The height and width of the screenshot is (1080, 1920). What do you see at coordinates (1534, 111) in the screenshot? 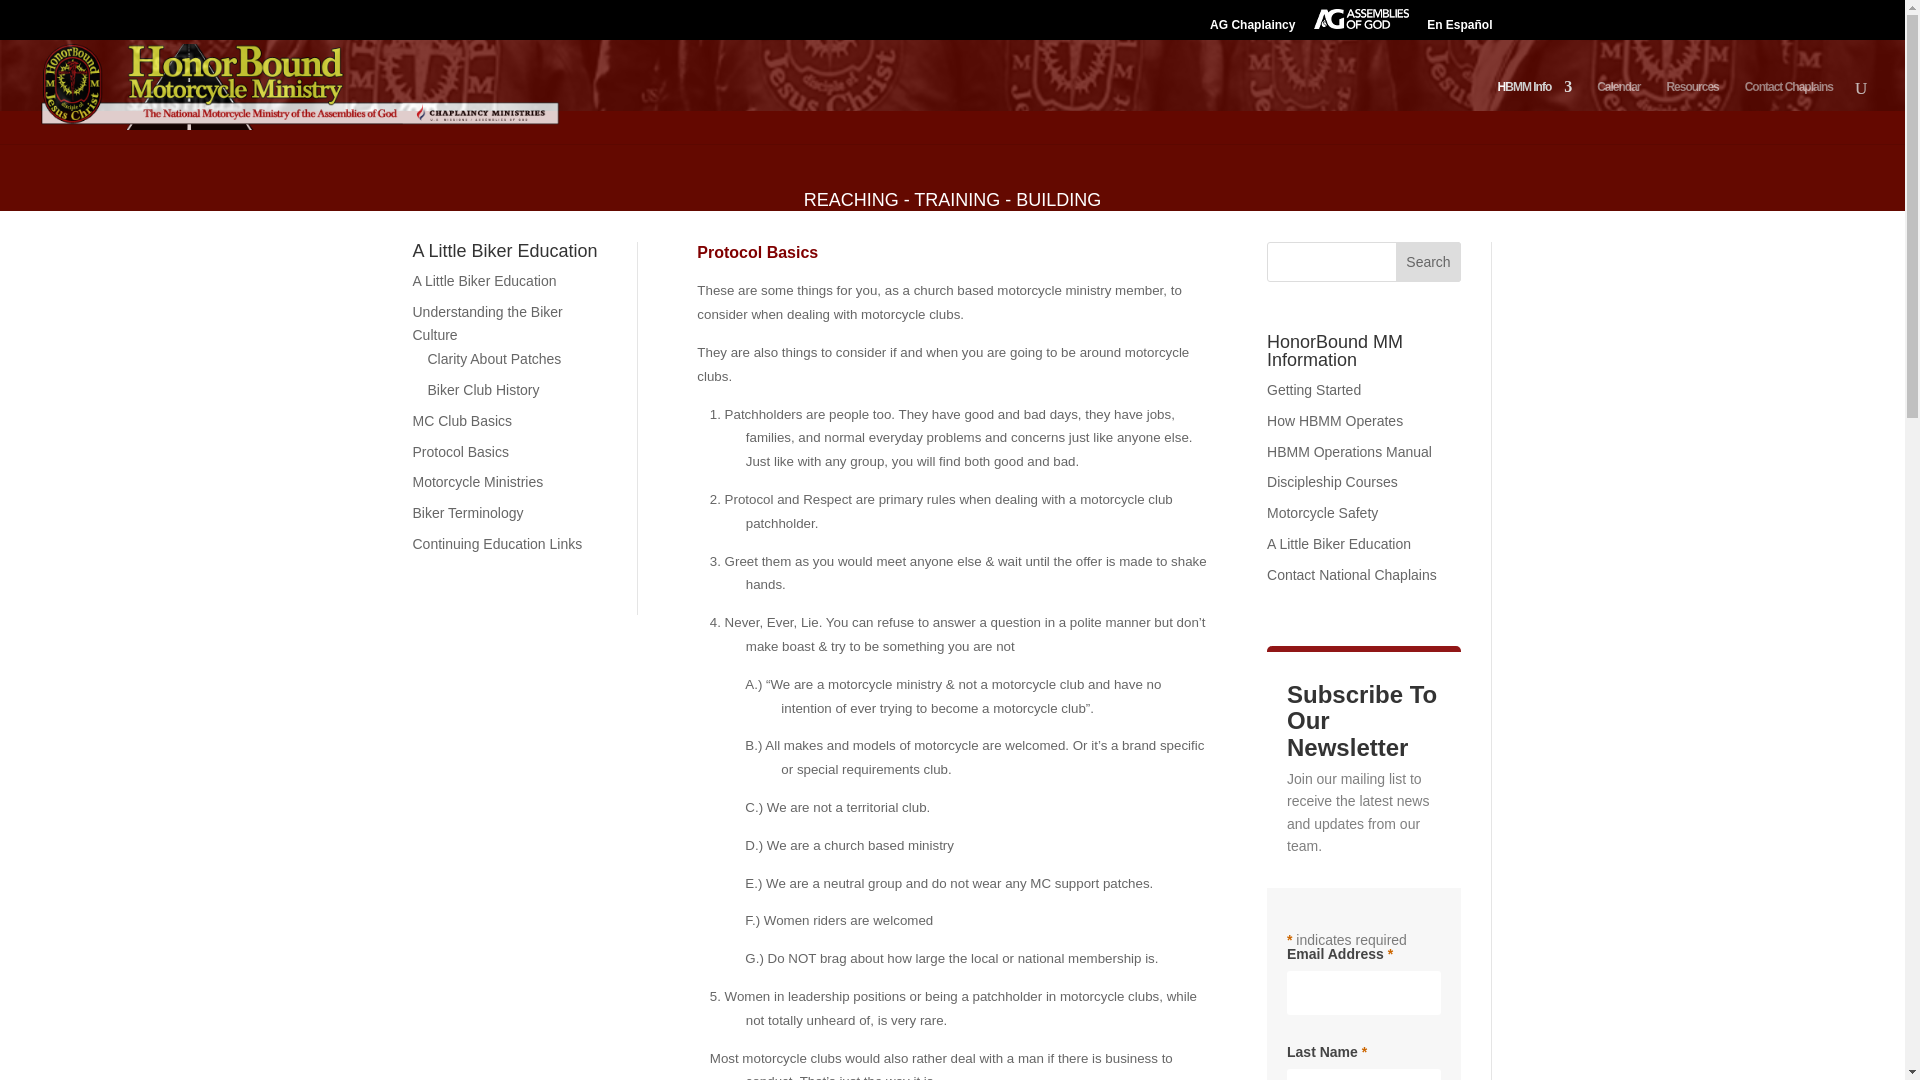
I see `HBMM Info` at bounding box center [1534, 111].